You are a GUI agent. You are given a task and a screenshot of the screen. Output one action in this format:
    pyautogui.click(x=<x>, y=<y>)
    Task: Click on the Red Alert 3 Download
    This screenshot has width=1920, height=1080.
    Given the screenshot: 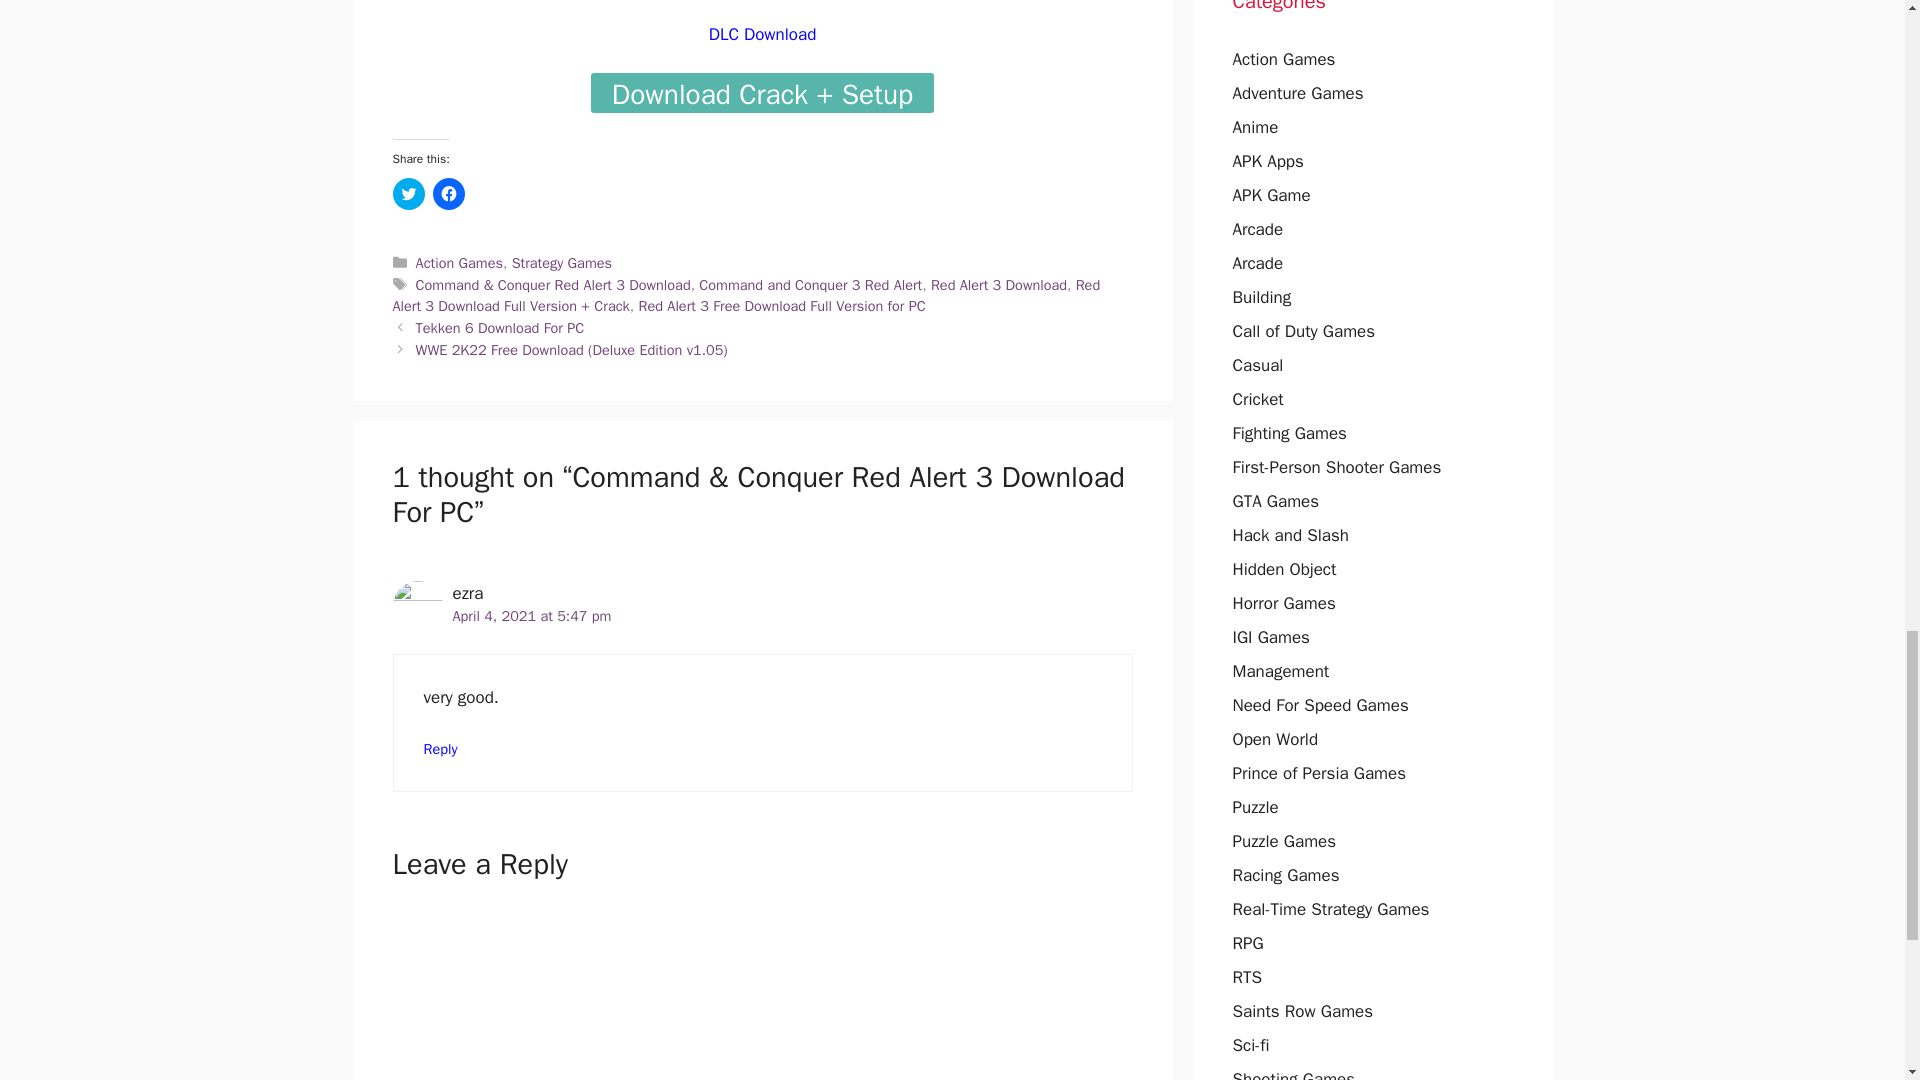 What is the action you would take?
    pyautogui.click(x=999, y=284)
    